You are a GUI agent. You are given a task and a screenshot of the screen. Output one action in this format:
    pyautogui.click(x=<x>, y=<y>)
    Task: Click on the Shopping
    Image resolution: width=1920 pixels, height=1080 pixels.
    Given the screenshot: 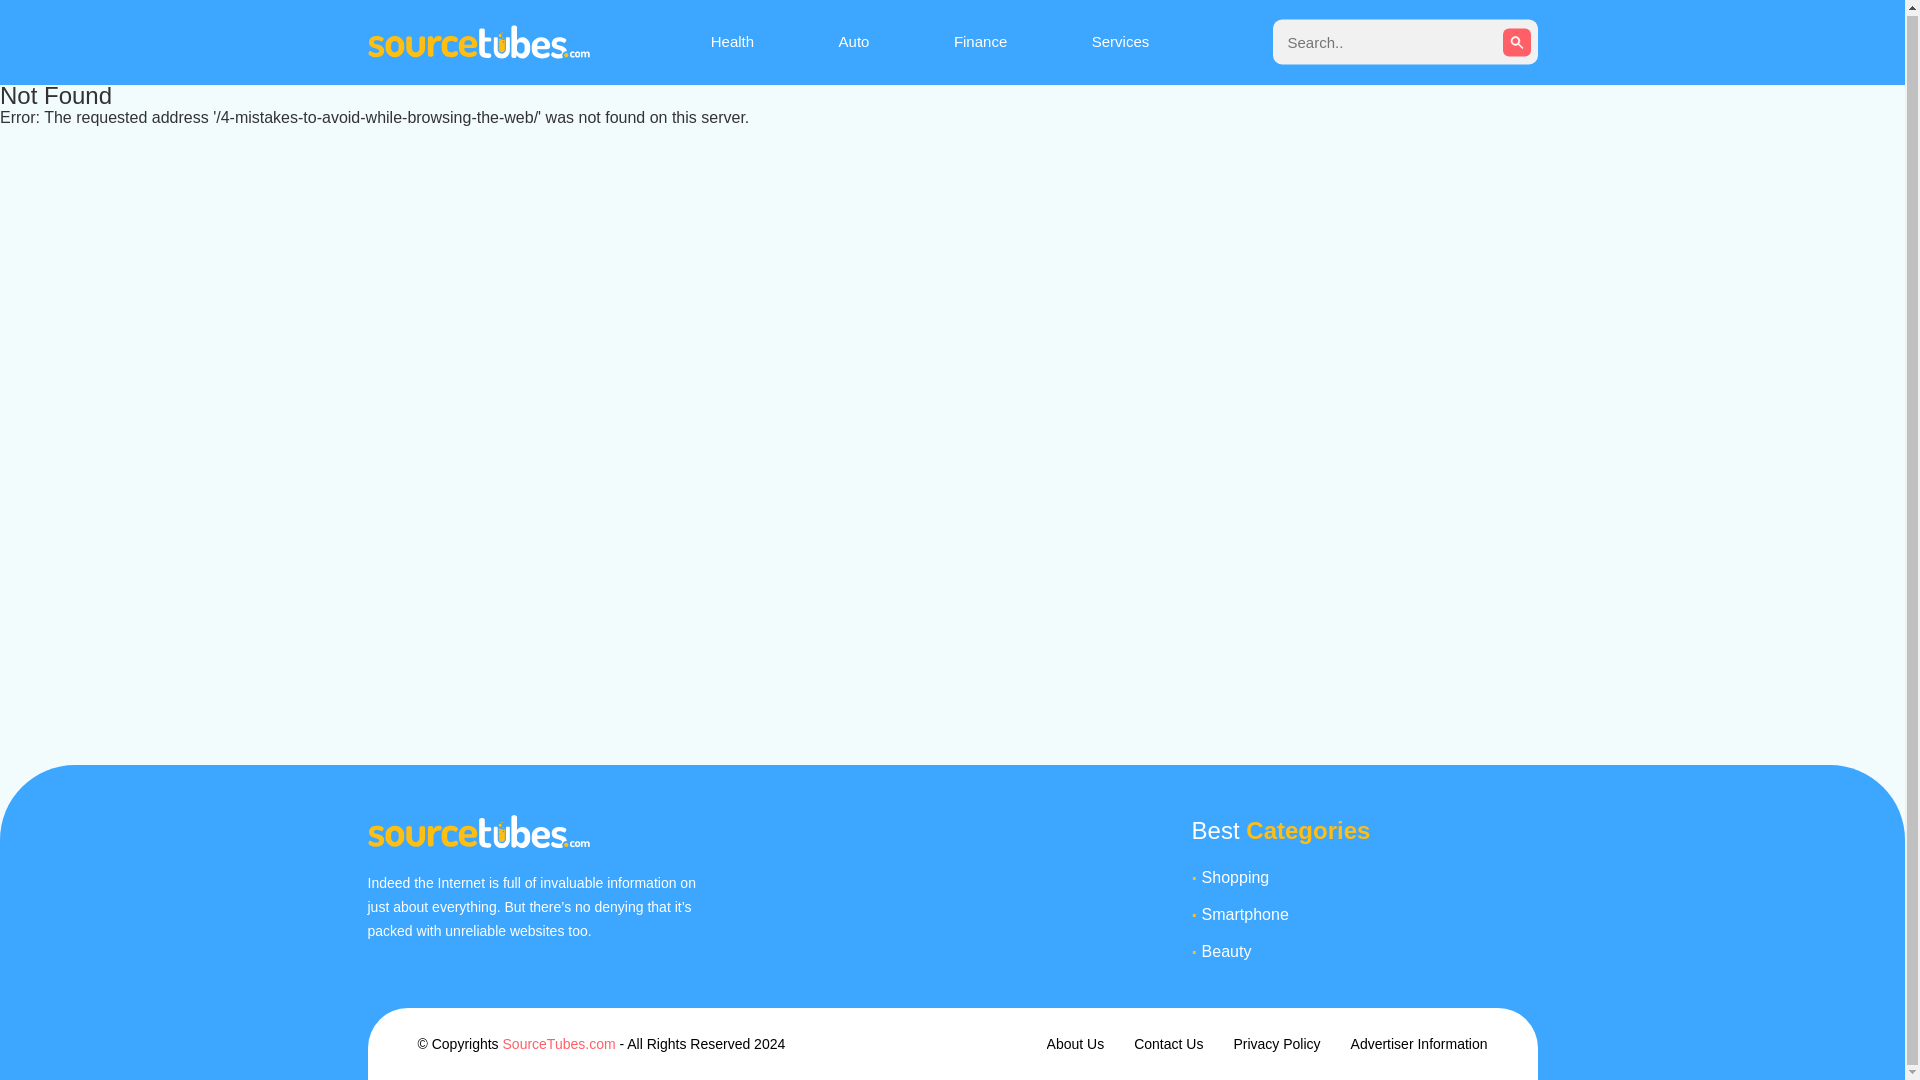 What is the action you would take?
    pyautogui.click(x=1369, y=878)
    